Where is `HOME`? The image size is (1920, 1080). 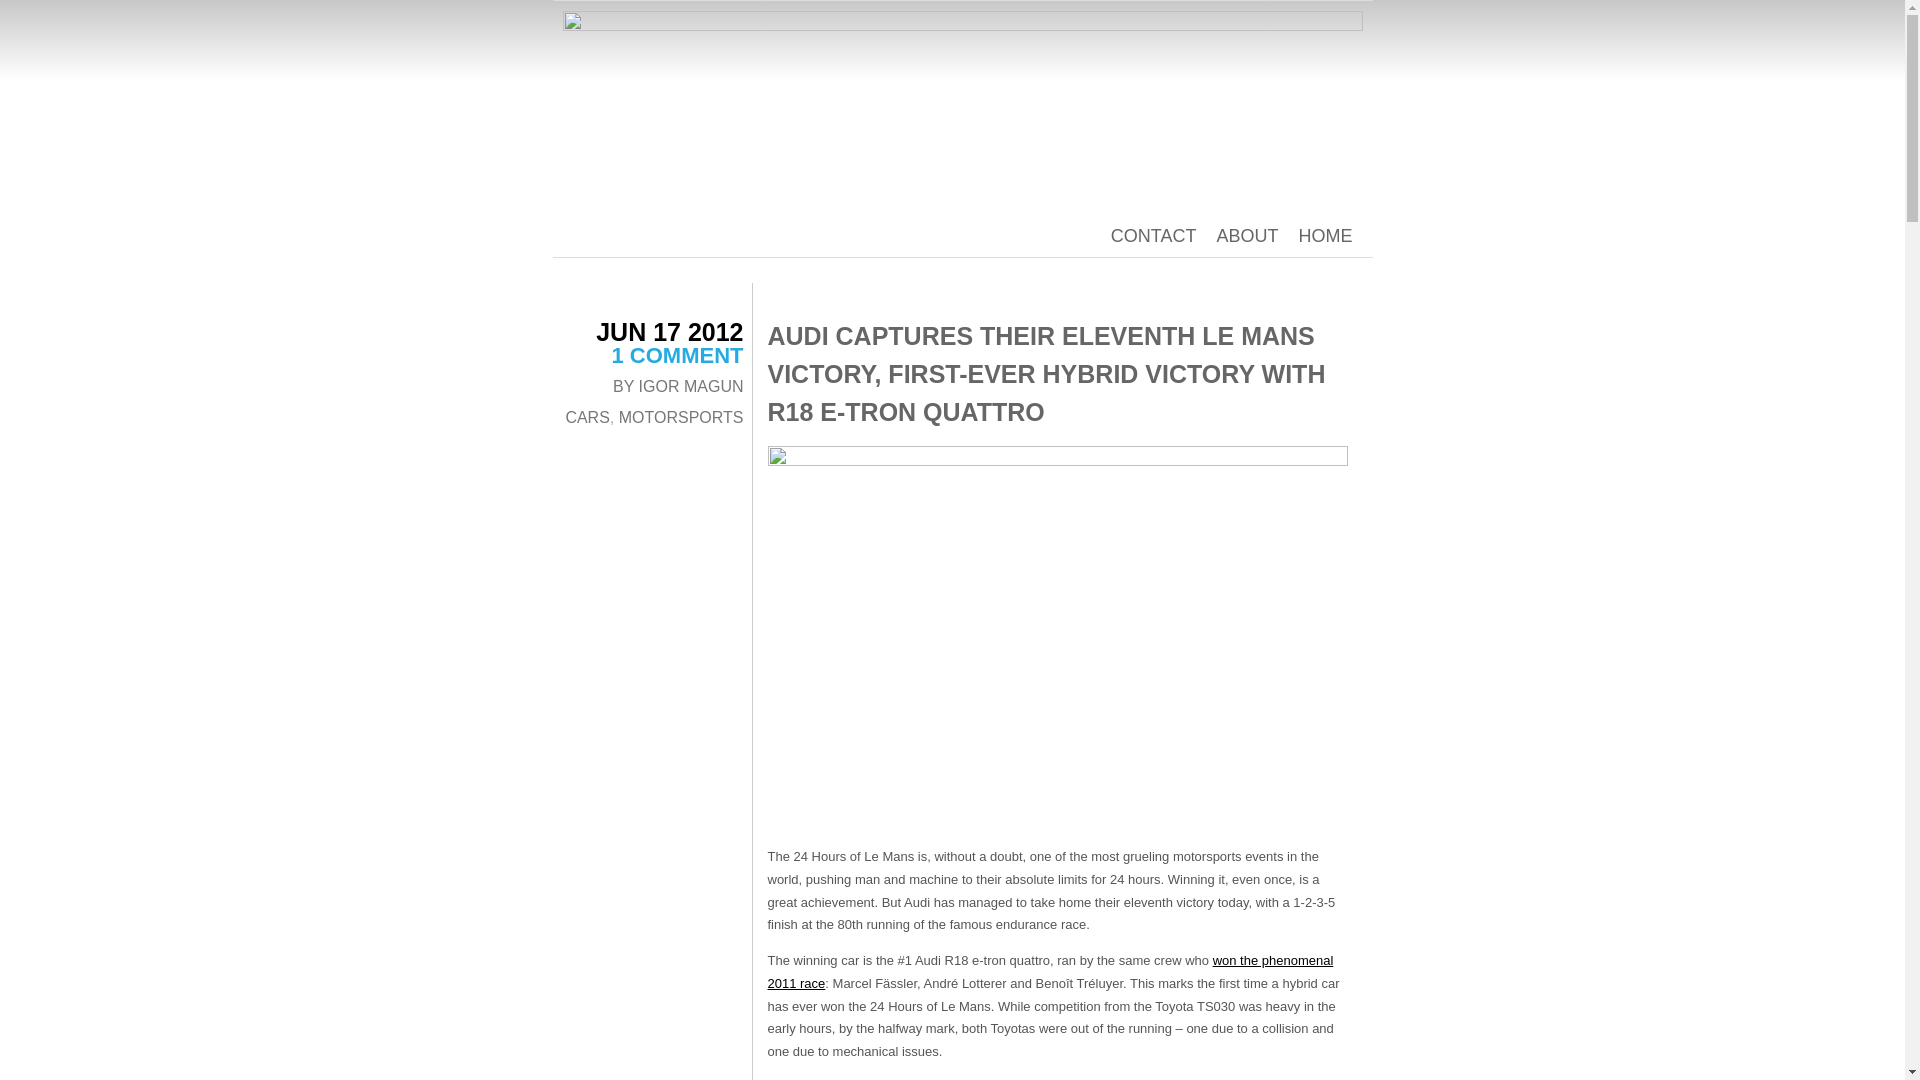
HOME is located at coordinates (1324, 236).